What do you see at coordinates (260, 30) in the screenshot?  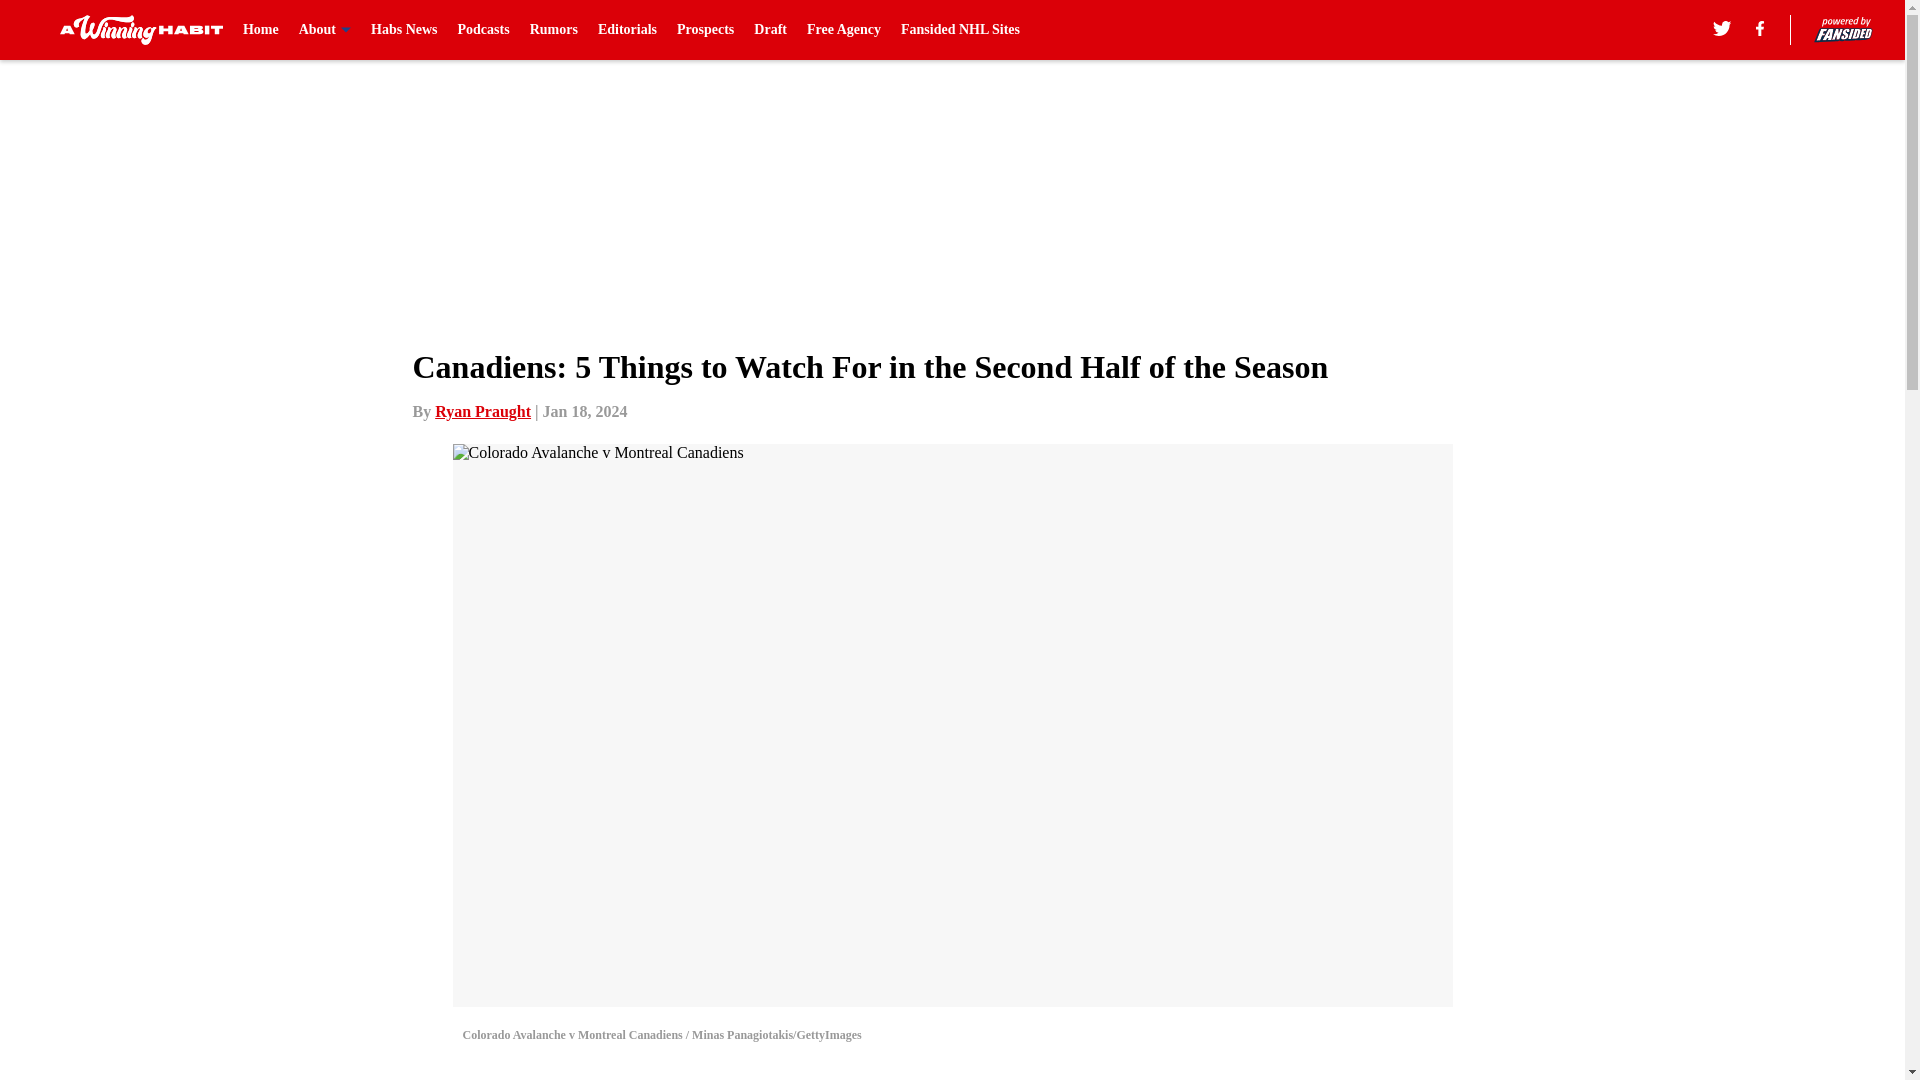 I see `Home` at bounding box center [260, 30].